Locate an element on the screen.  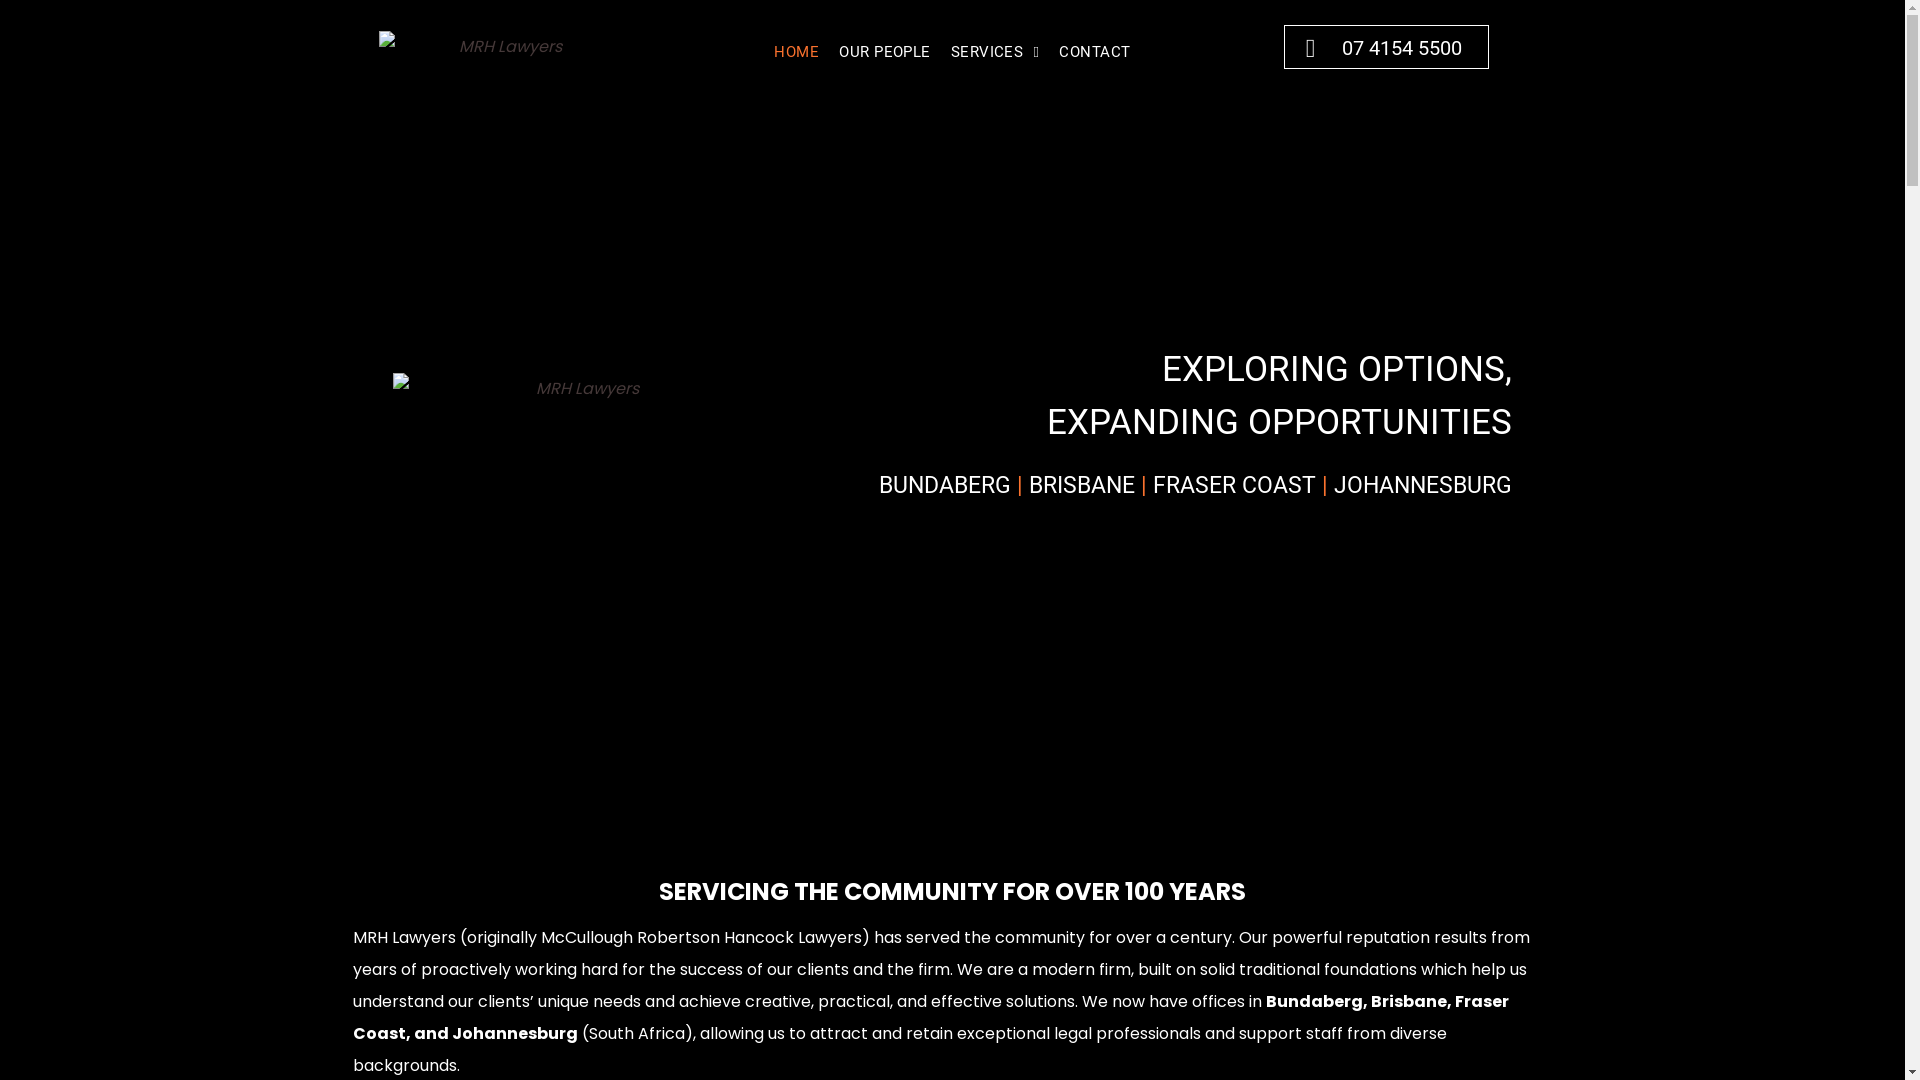
CONTACT is located at coordinates (1094, 52).